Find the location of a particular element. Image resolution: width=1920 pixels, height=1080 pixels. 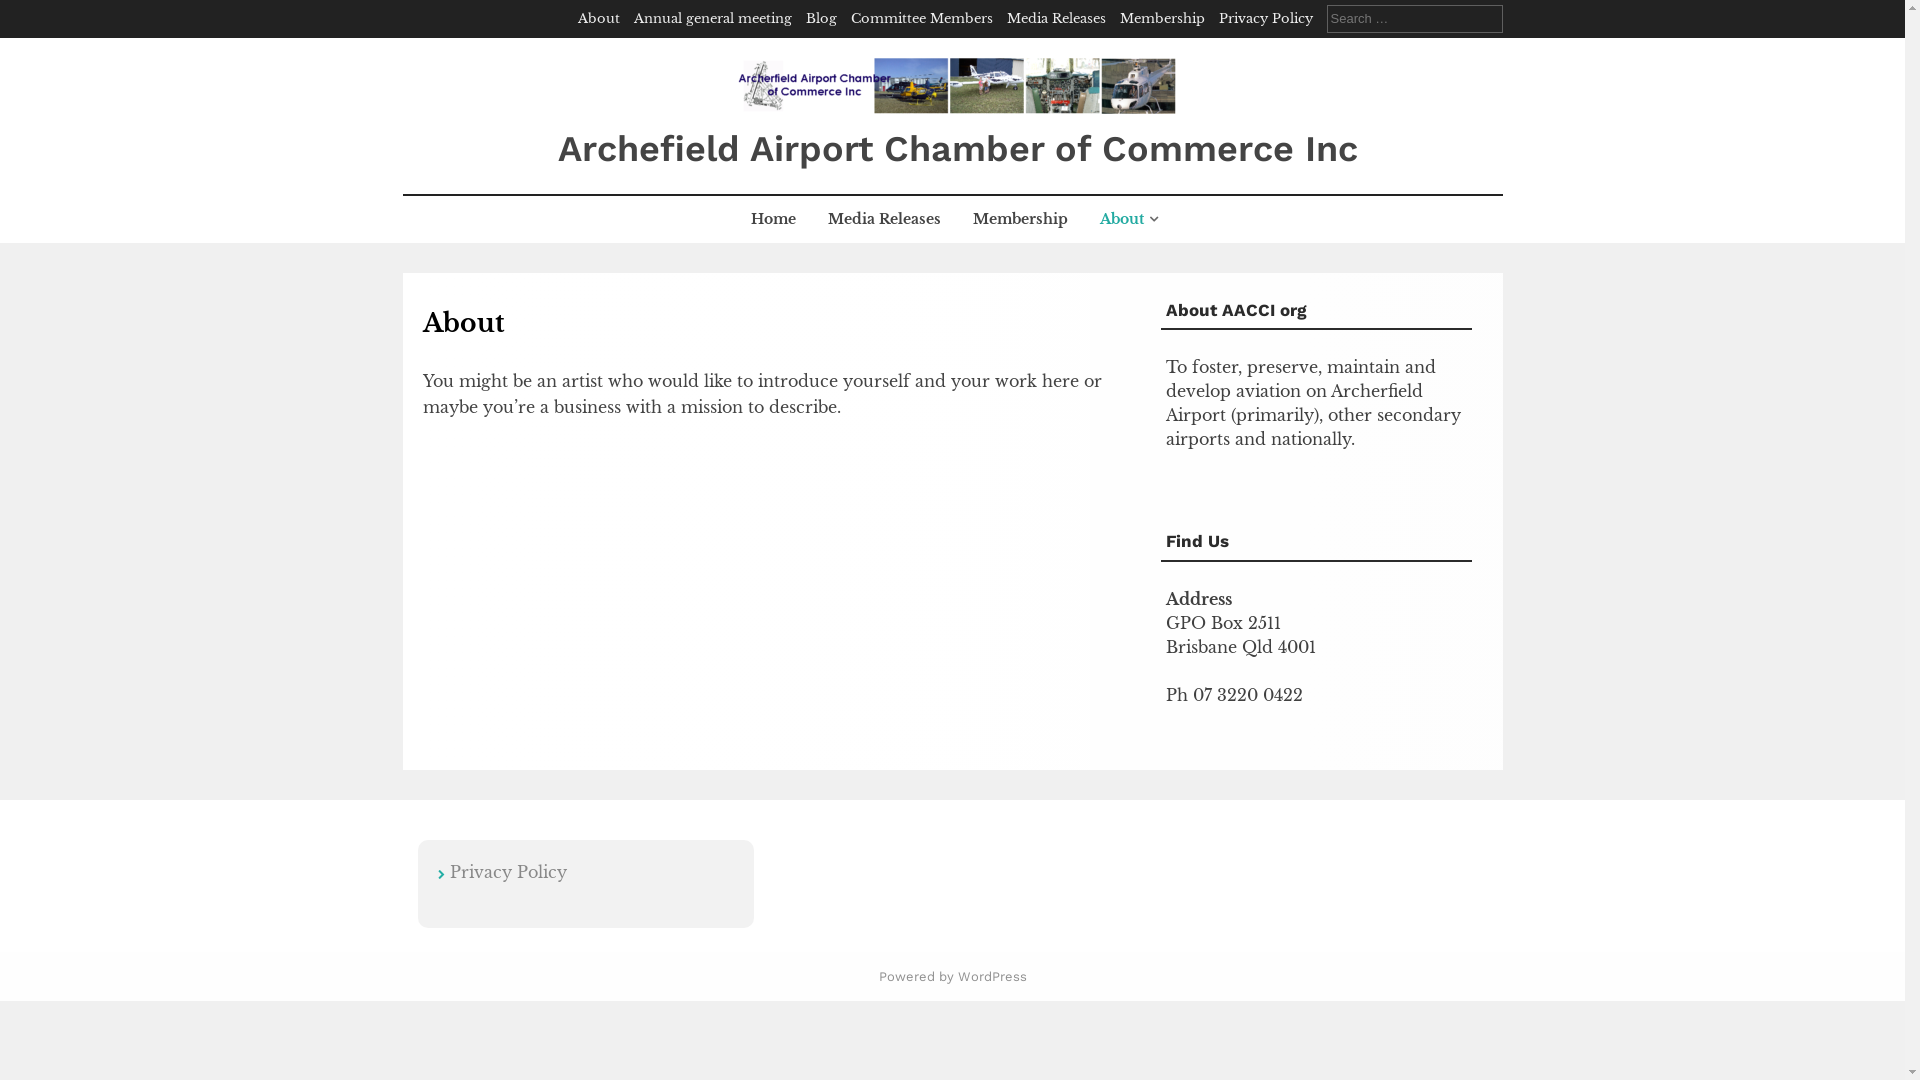

Committee Members is located at coordinates (921, 18).